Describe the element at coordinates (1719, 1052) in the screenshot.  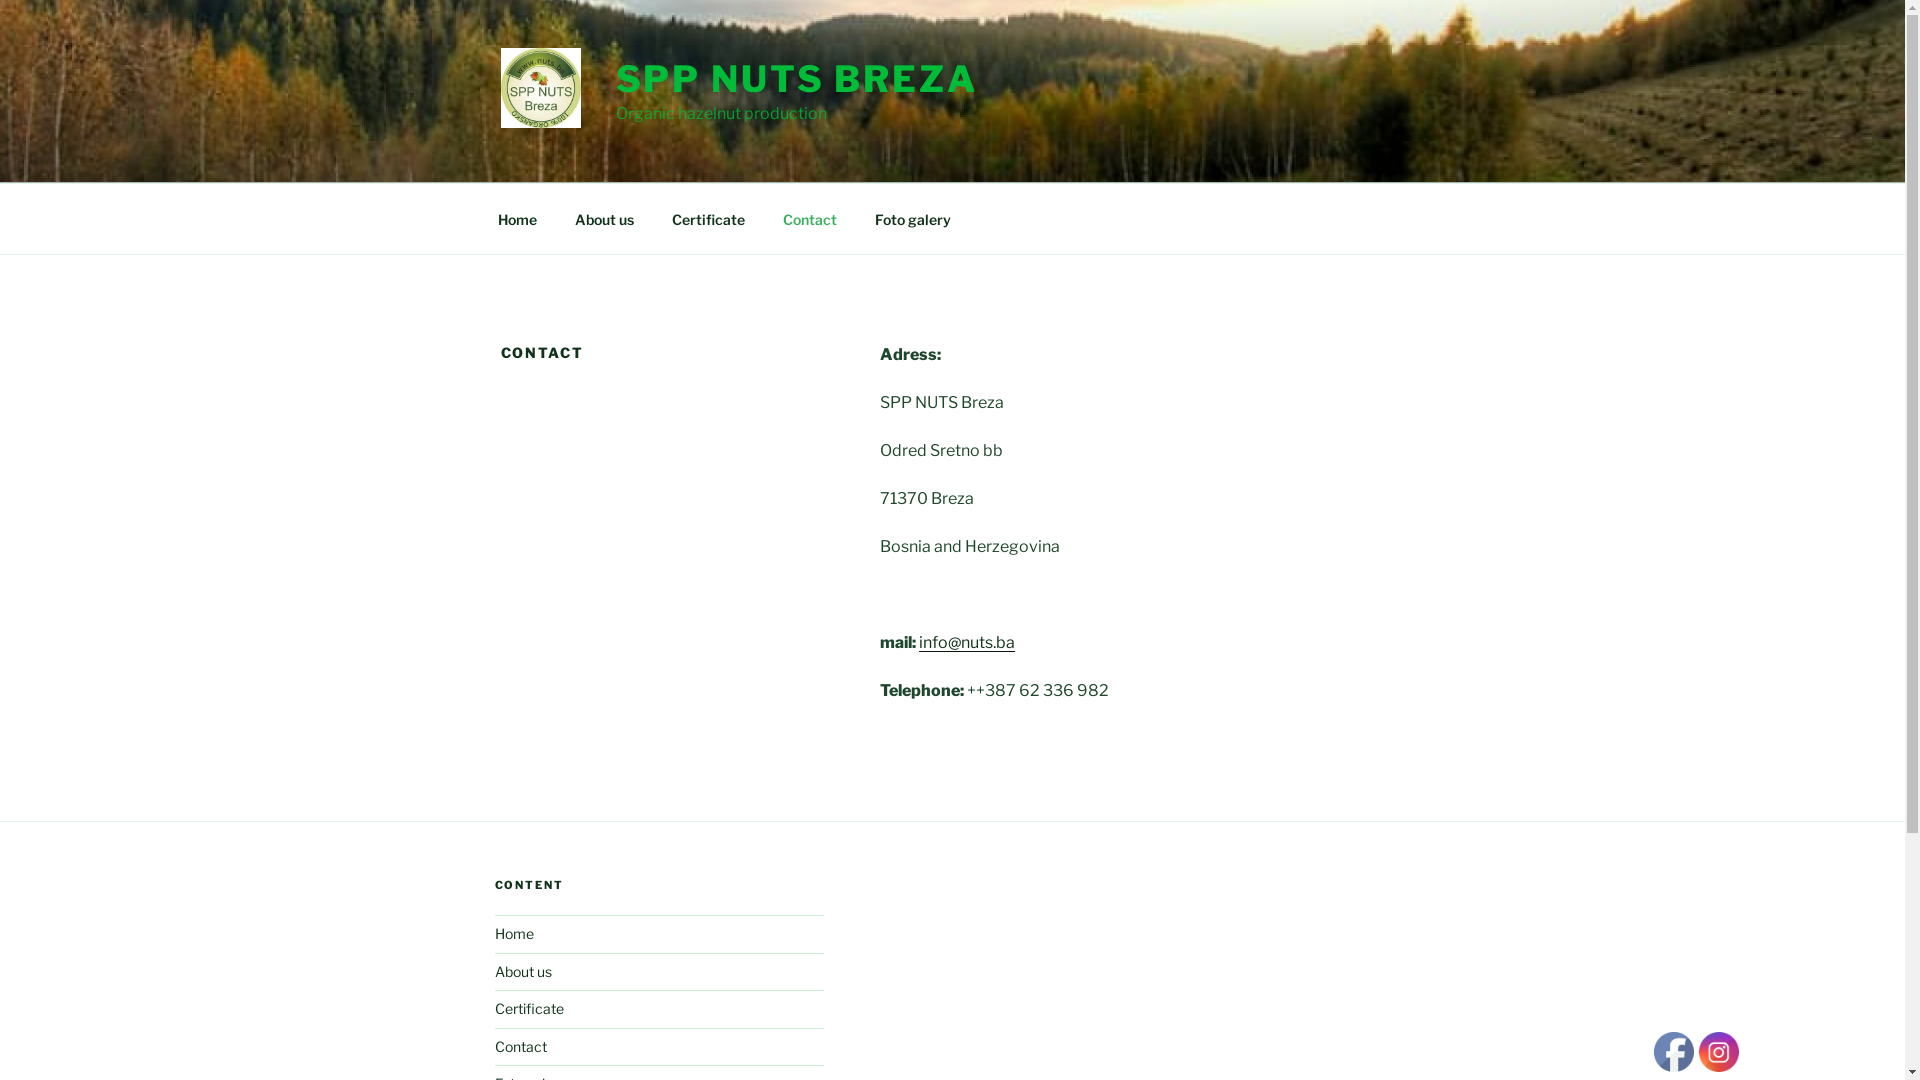
I see `Instagram` at that location.